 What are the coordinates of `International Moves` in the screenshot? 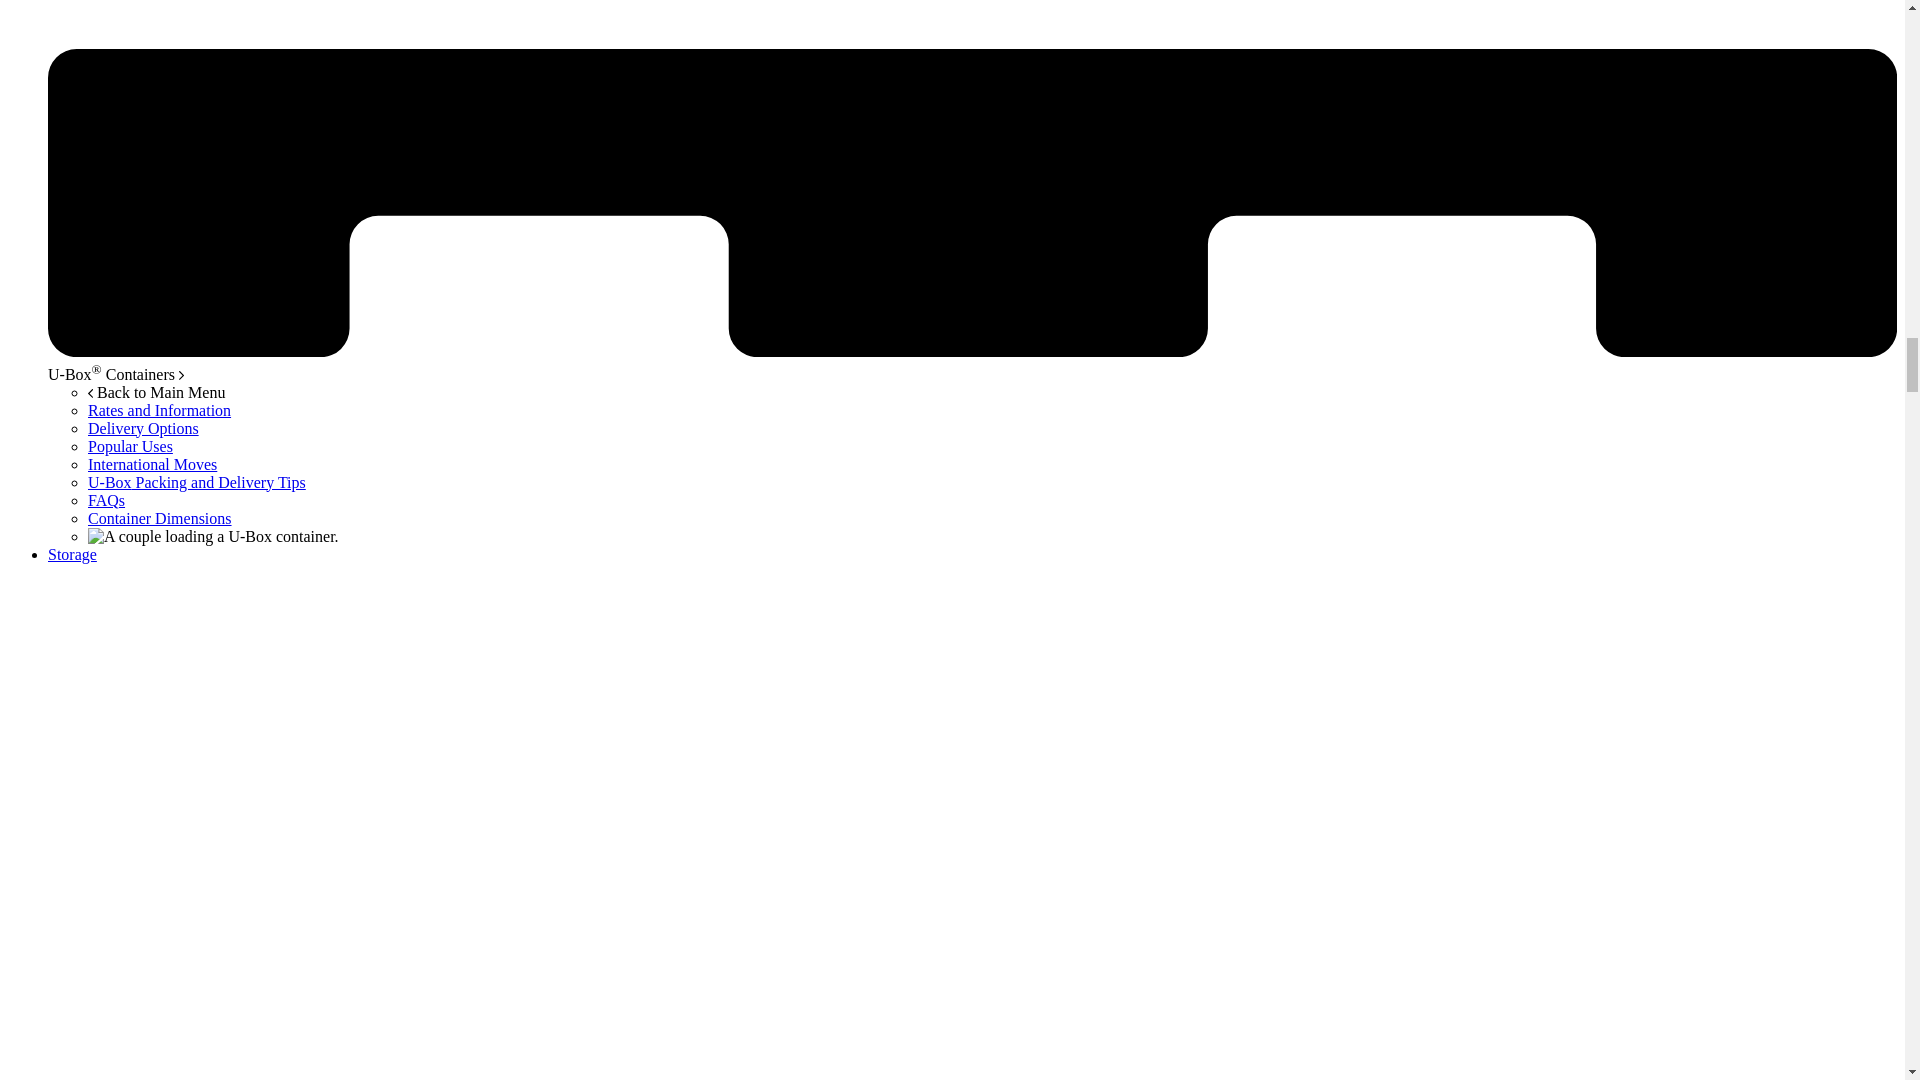 It's located at (152, 464).